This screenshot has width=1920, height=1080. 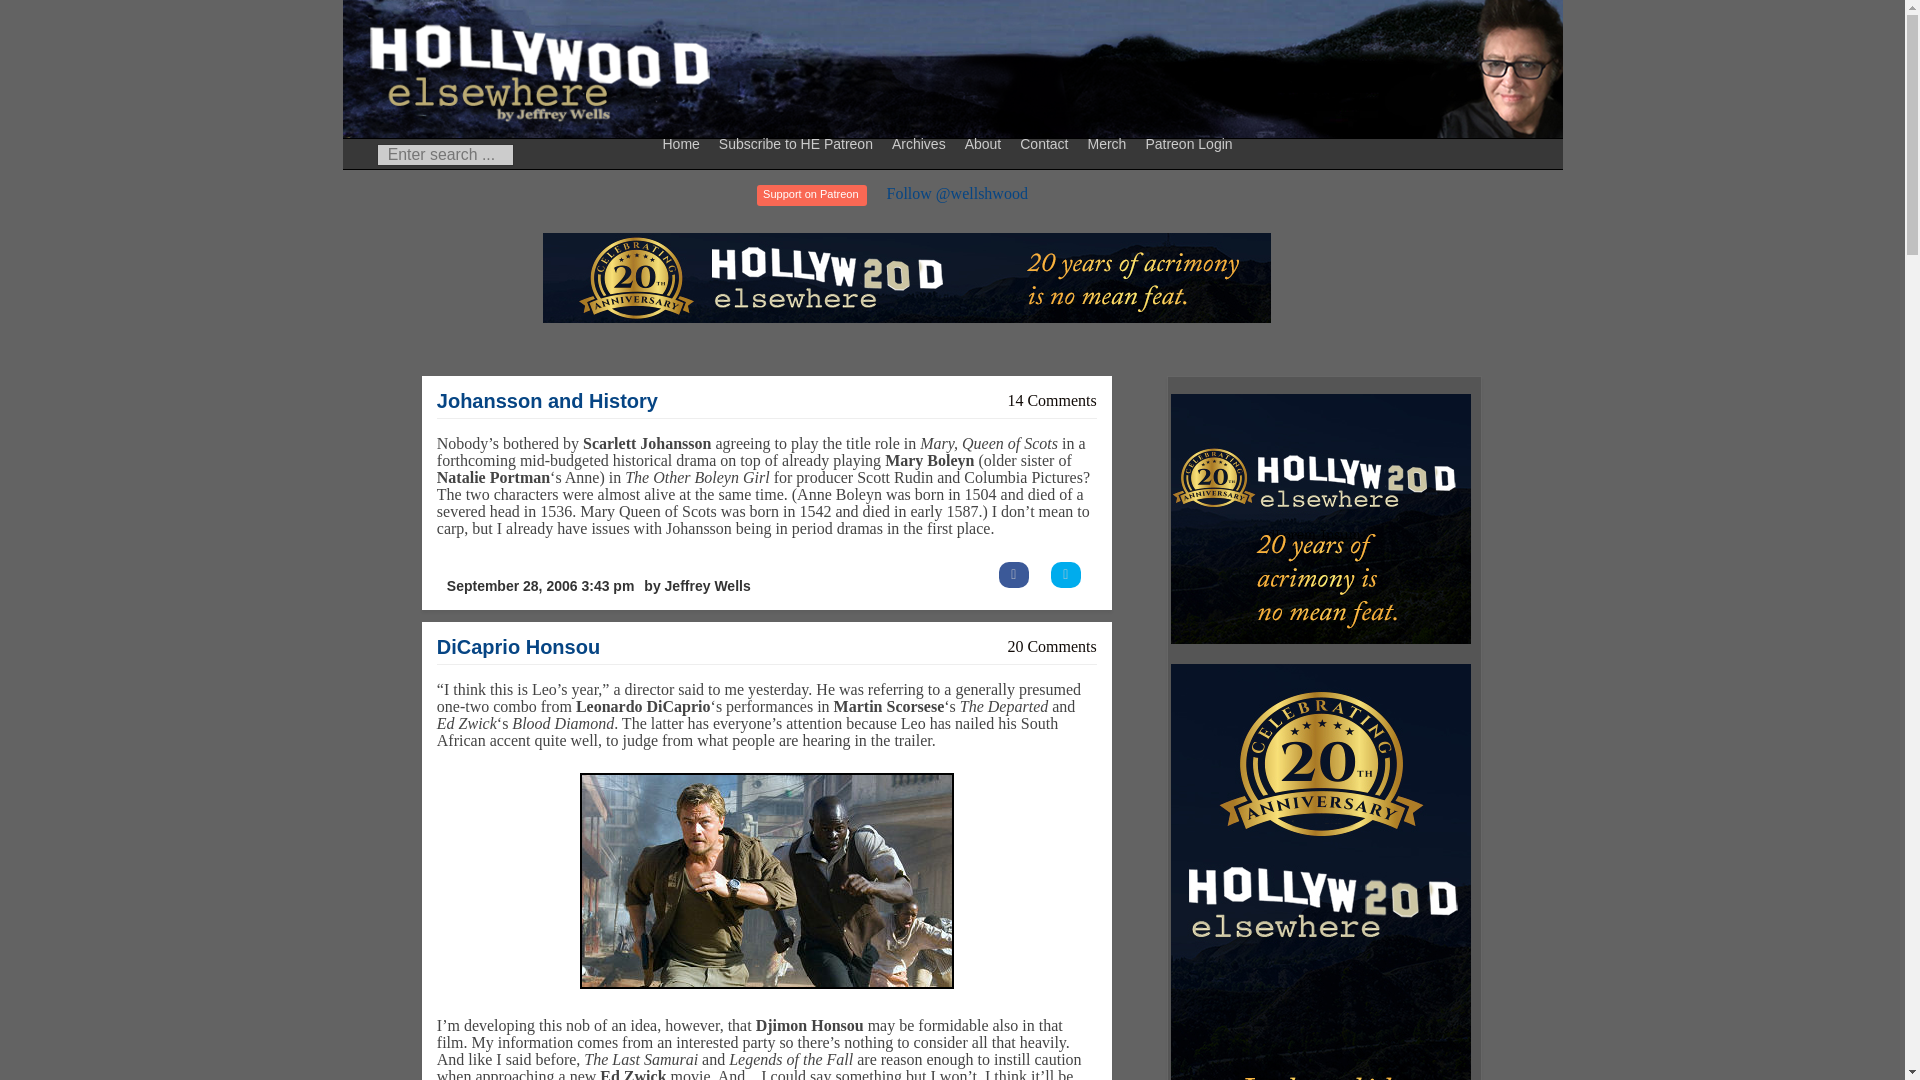 I want to click on by Jeffrey Wells, so click(x=696, y=586).